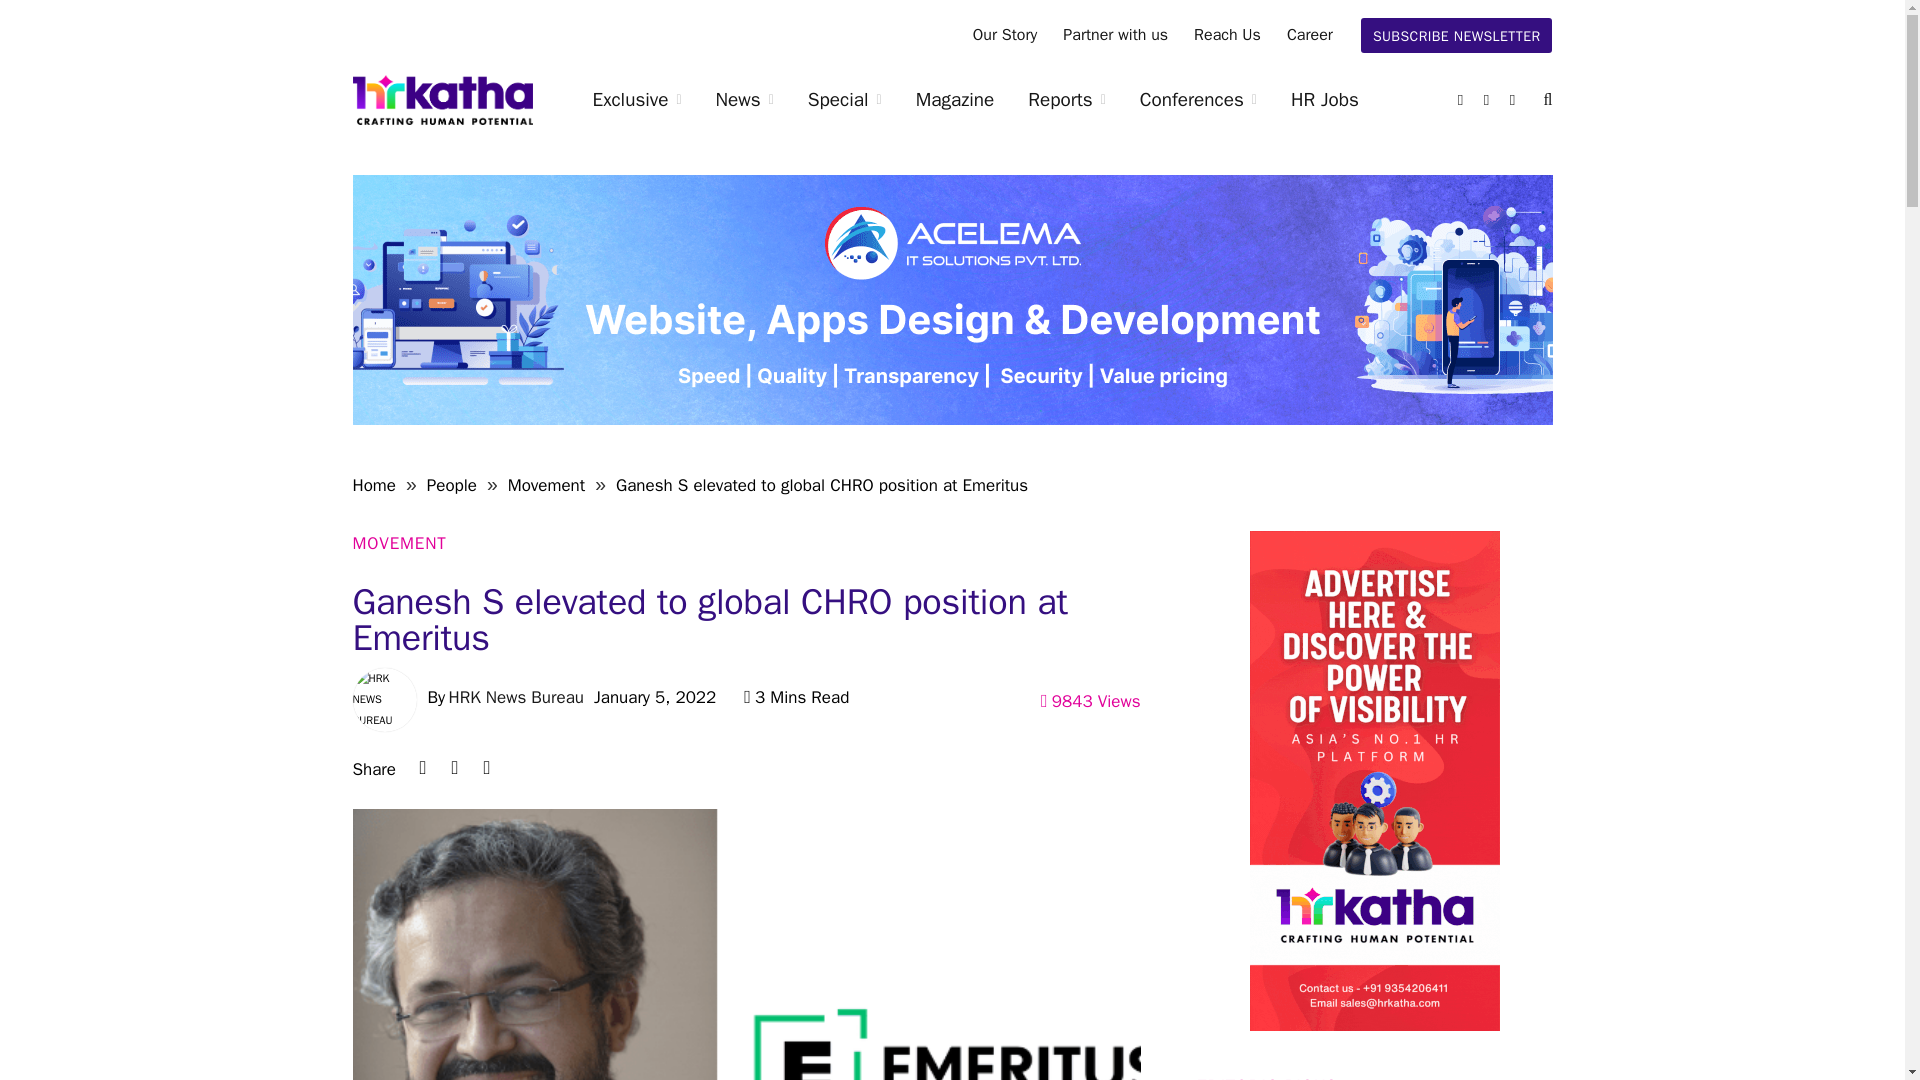 This screenshot has height=1080, width=1920. What do you see at coordinates (844, 100) in the screenshot?
I see `Special` at bounding box center [844, 100].